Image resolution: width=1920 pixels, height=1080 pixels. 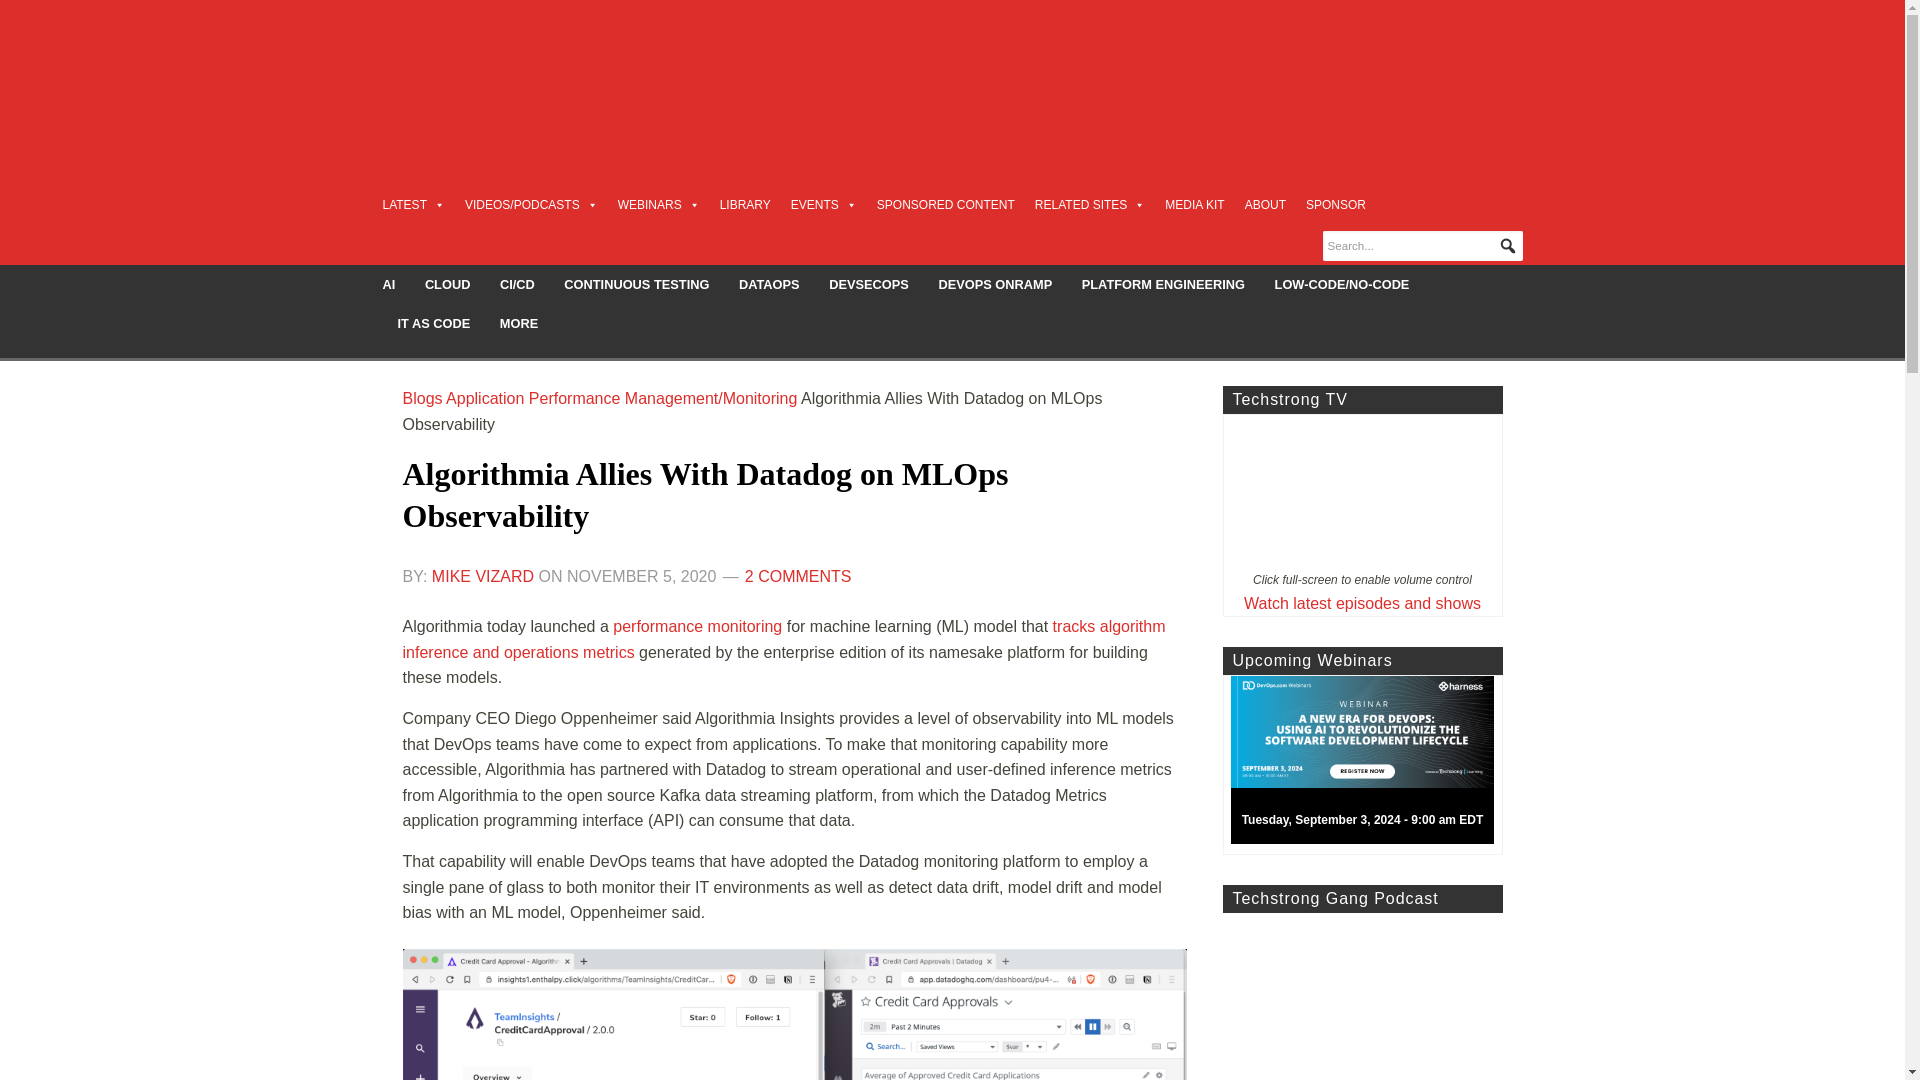 I want to click on DEVOPS.COM, so click(x=546, y=74).